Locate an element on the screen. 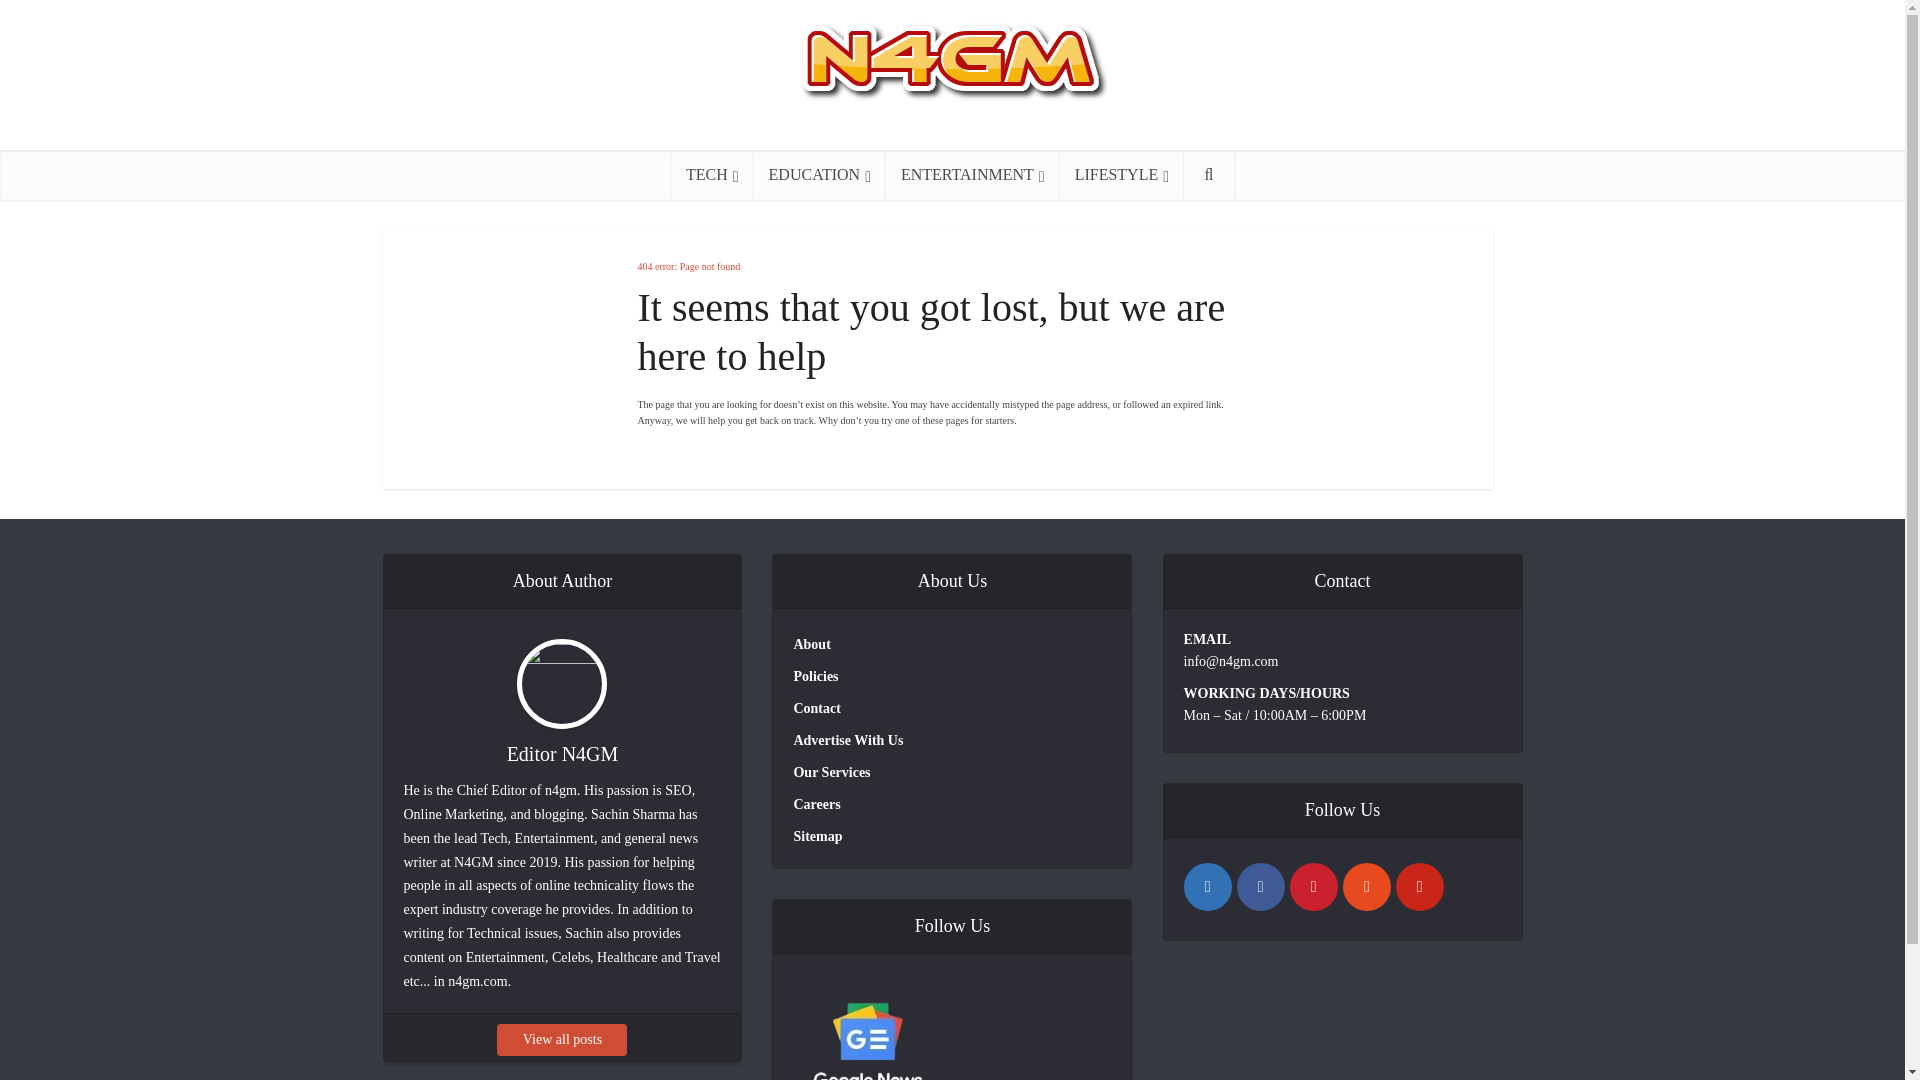 The image size is (1920, 1080). Quora is located at coordinates (1314, 886).